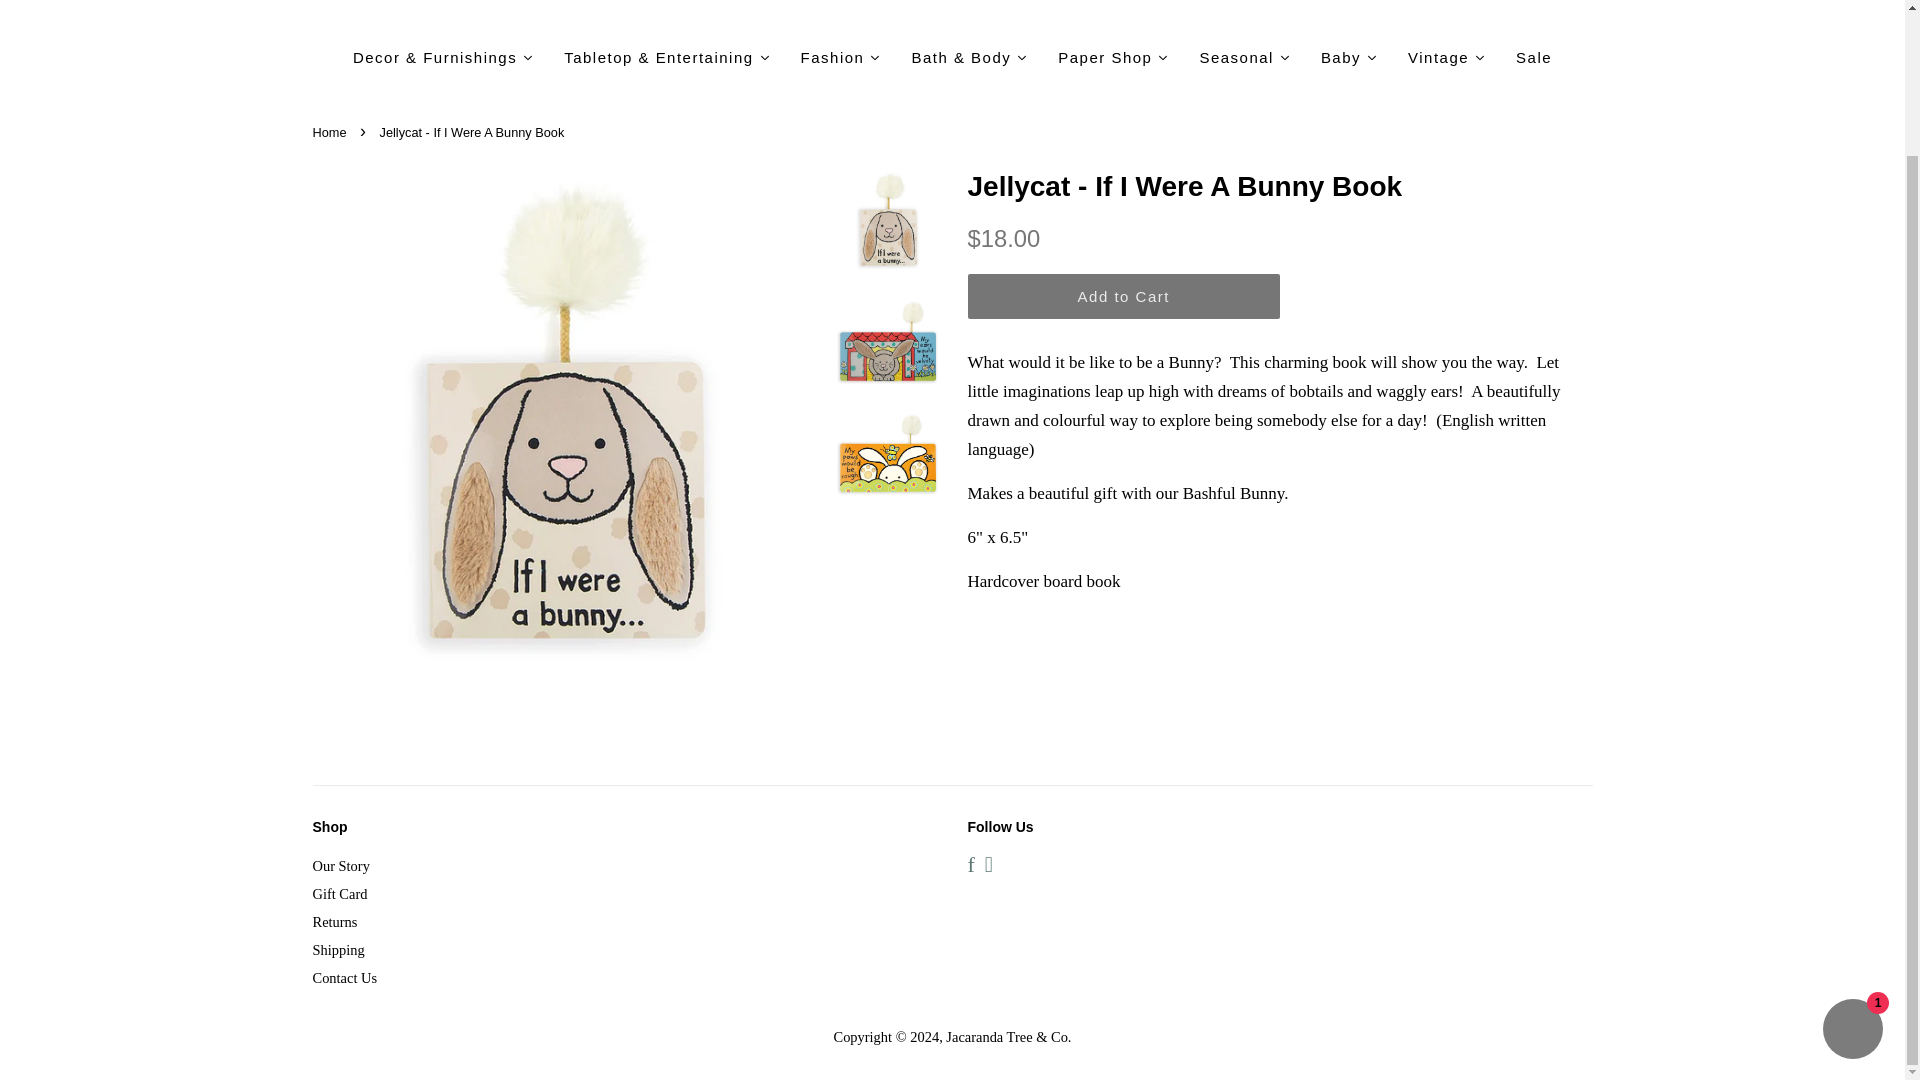 Image resolution: width=1920 pixels, height=1080 pixels. What do you see at coordinates (1244, 56) in the screenshot?
I see `Seasonal` at bounding box center [1244, 56].